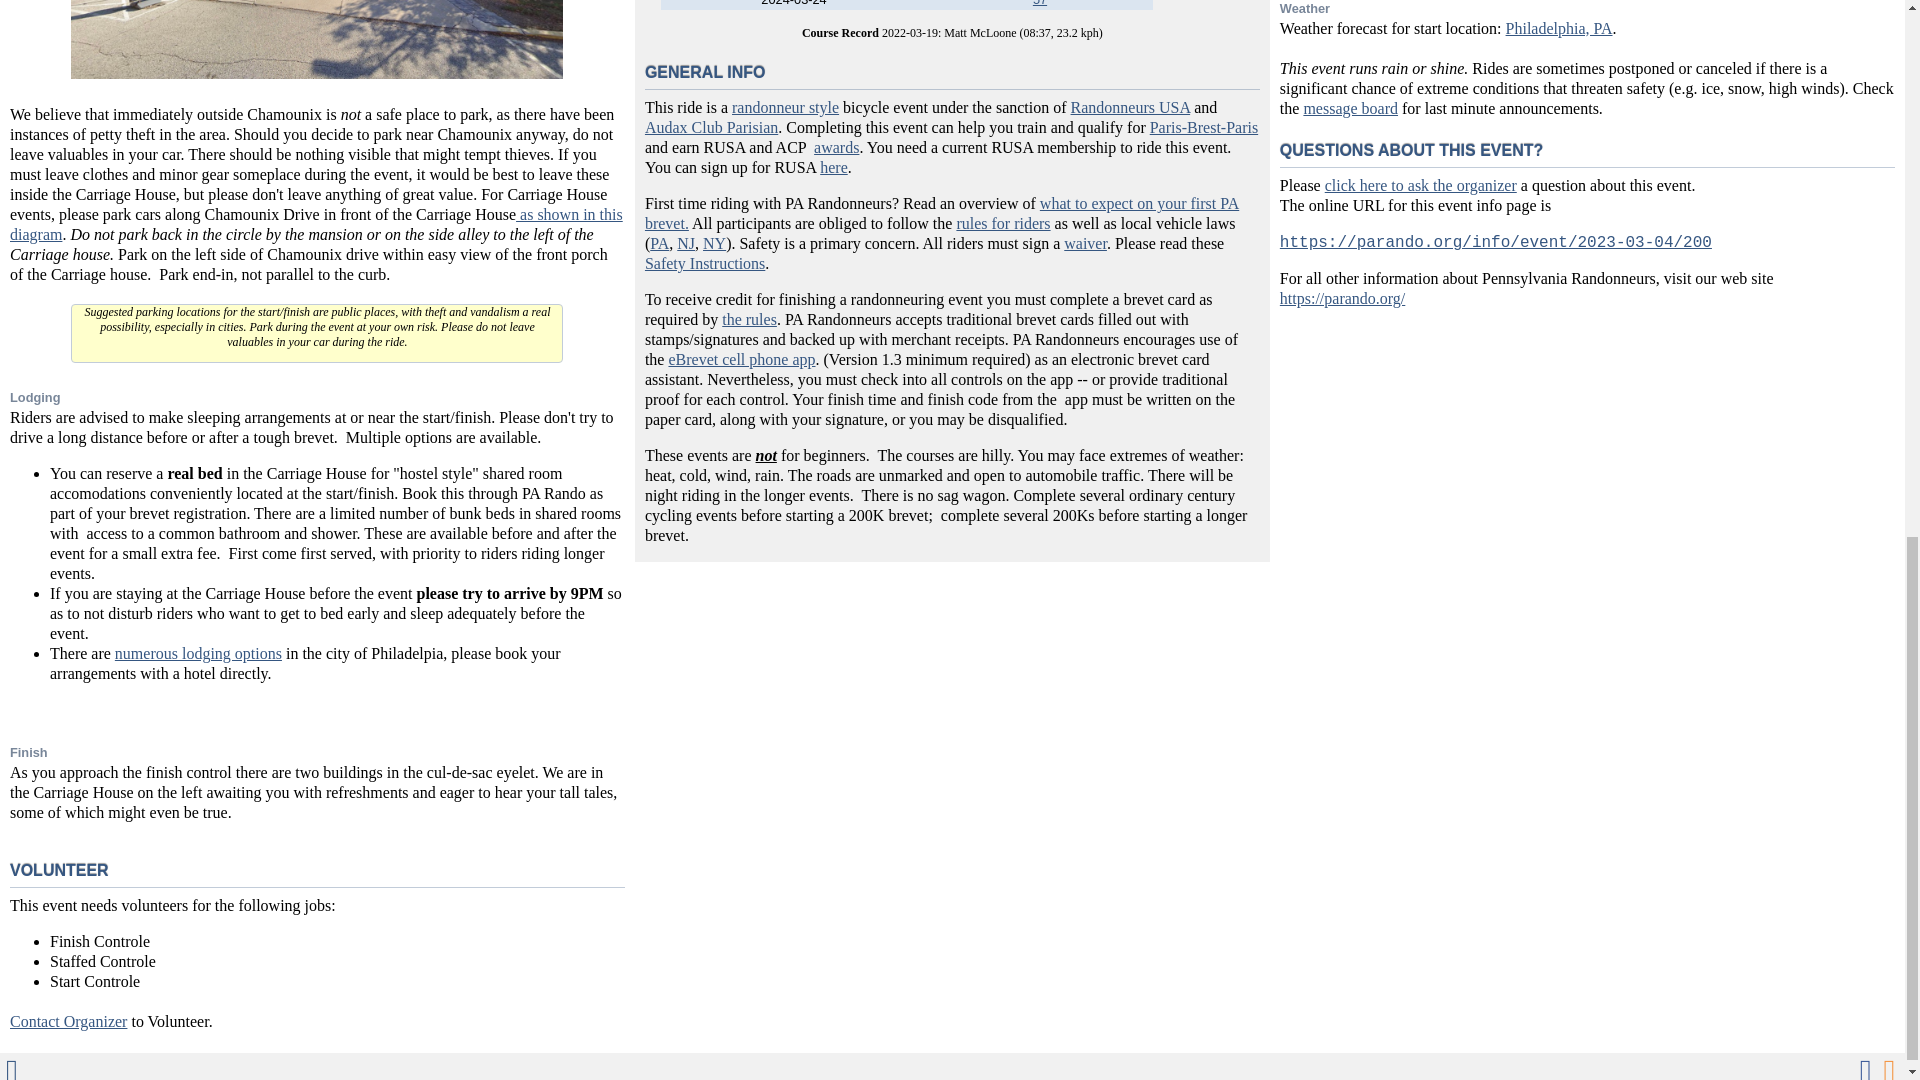 The height and width of the screenshot is (1080, 1920). Describe the element at coordinates (686, 243) in the screenshot. I see `NJ` at that location.